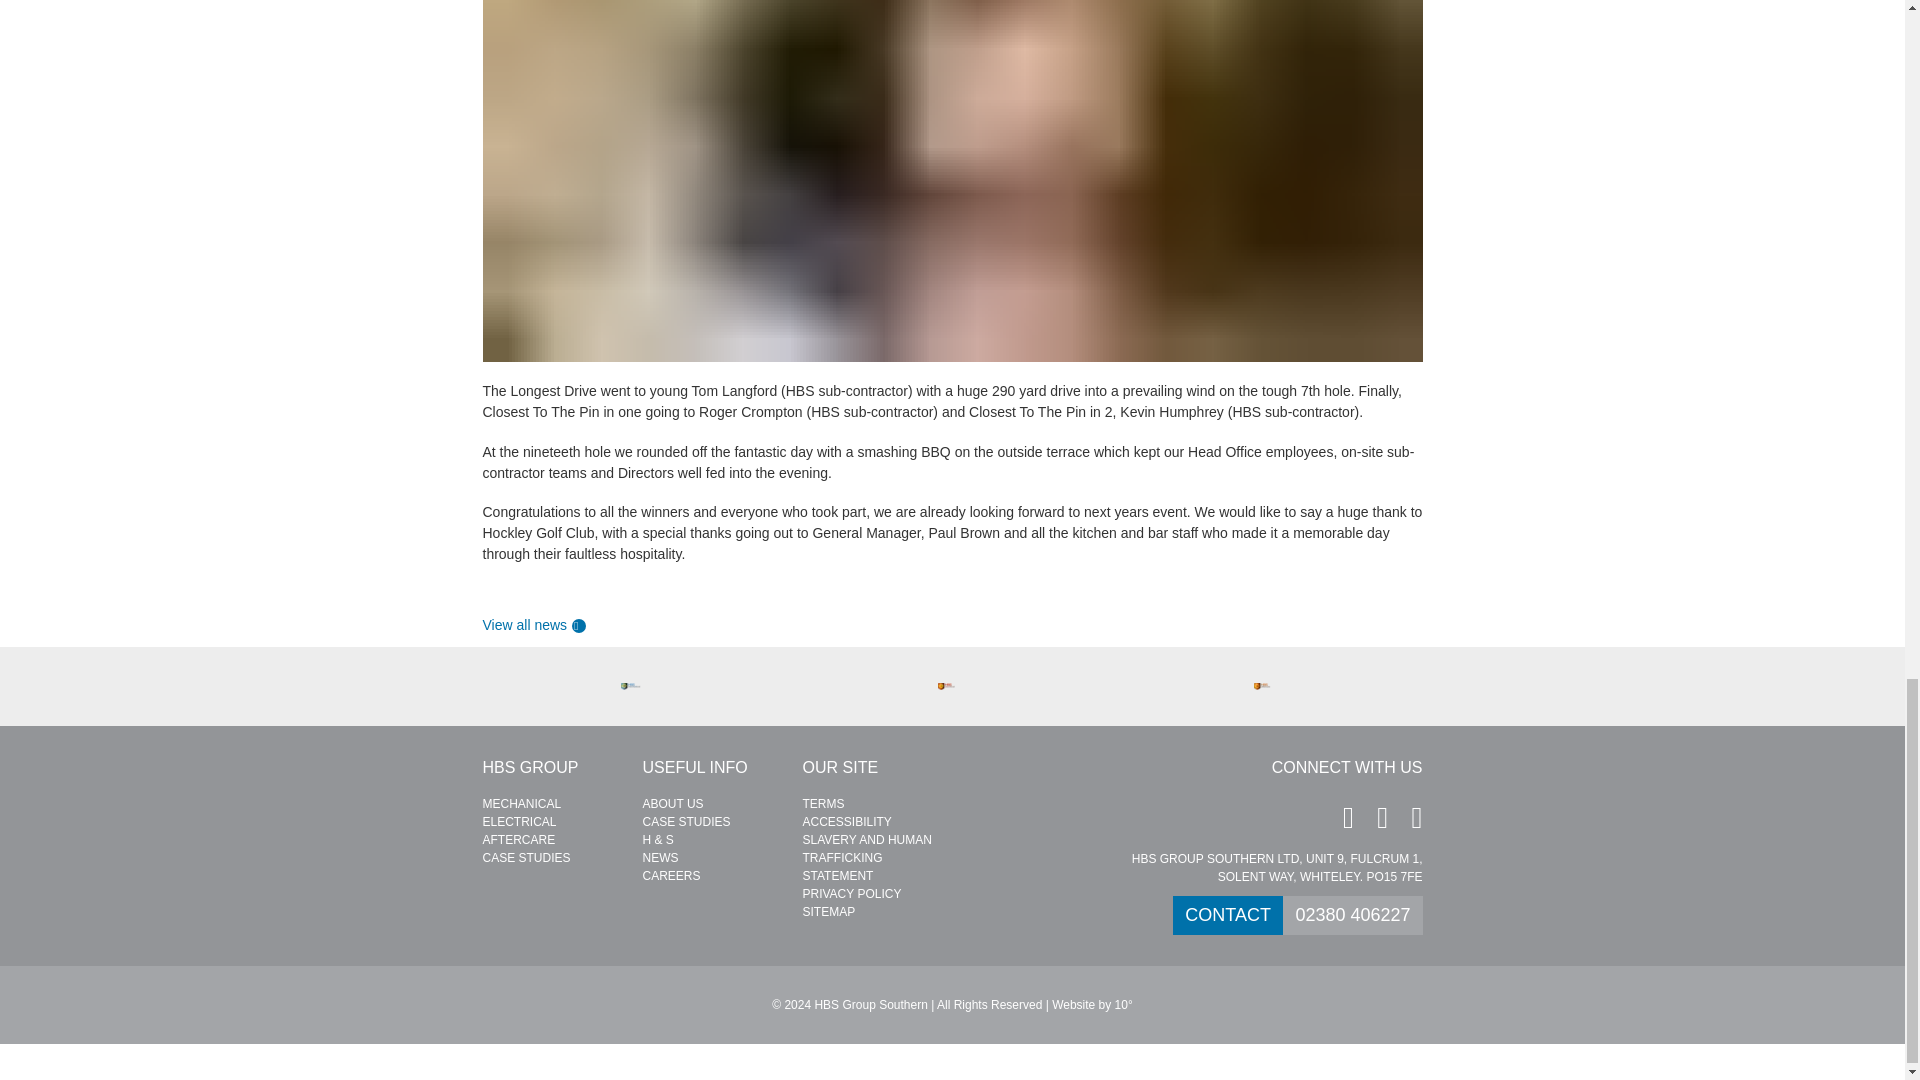 The width and height of the screenshot is (1920, 1080). Describe the element at coordinates (670, 876) in the screenshot. I see `CAREERS` at that location.